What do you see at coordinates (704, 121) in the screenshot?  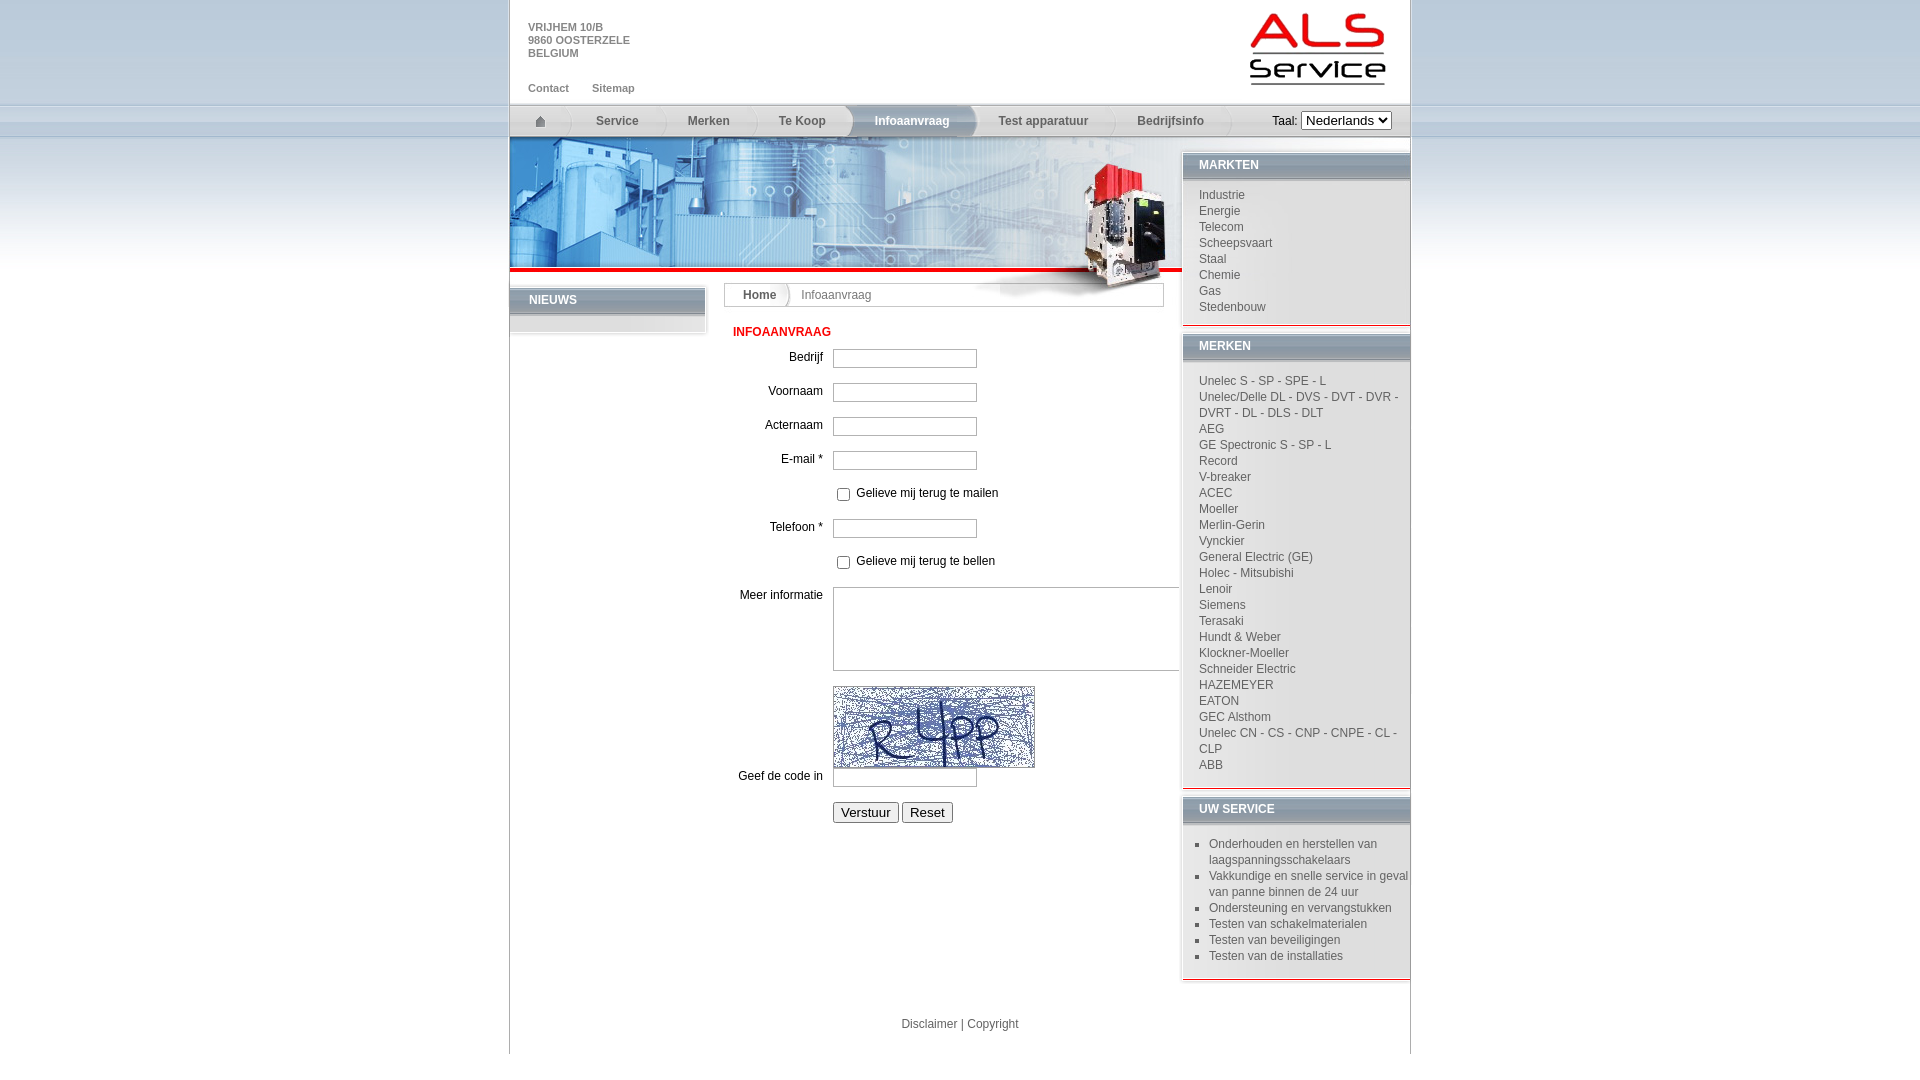 I see `Merken` at bounding box center [704, 121].